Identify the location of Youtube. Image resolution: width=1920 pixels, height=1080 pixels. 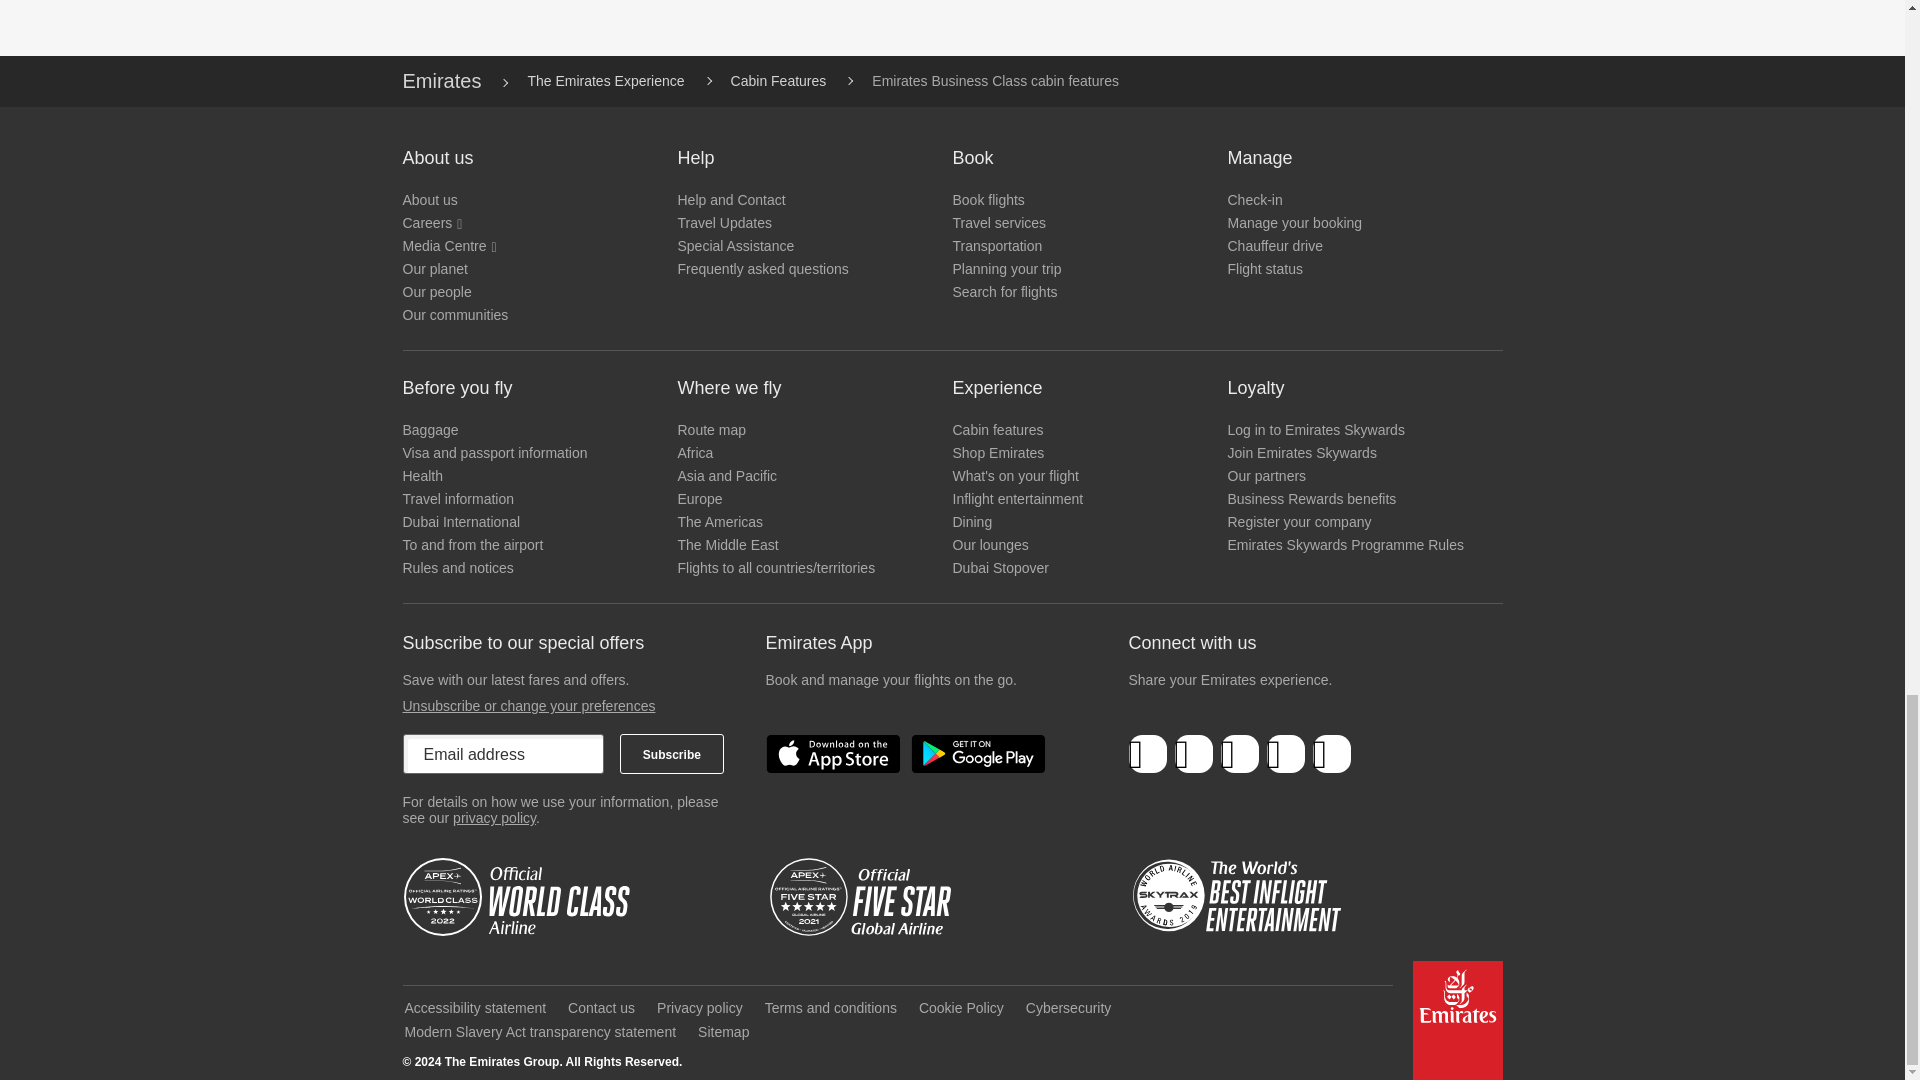
(1285, 755).